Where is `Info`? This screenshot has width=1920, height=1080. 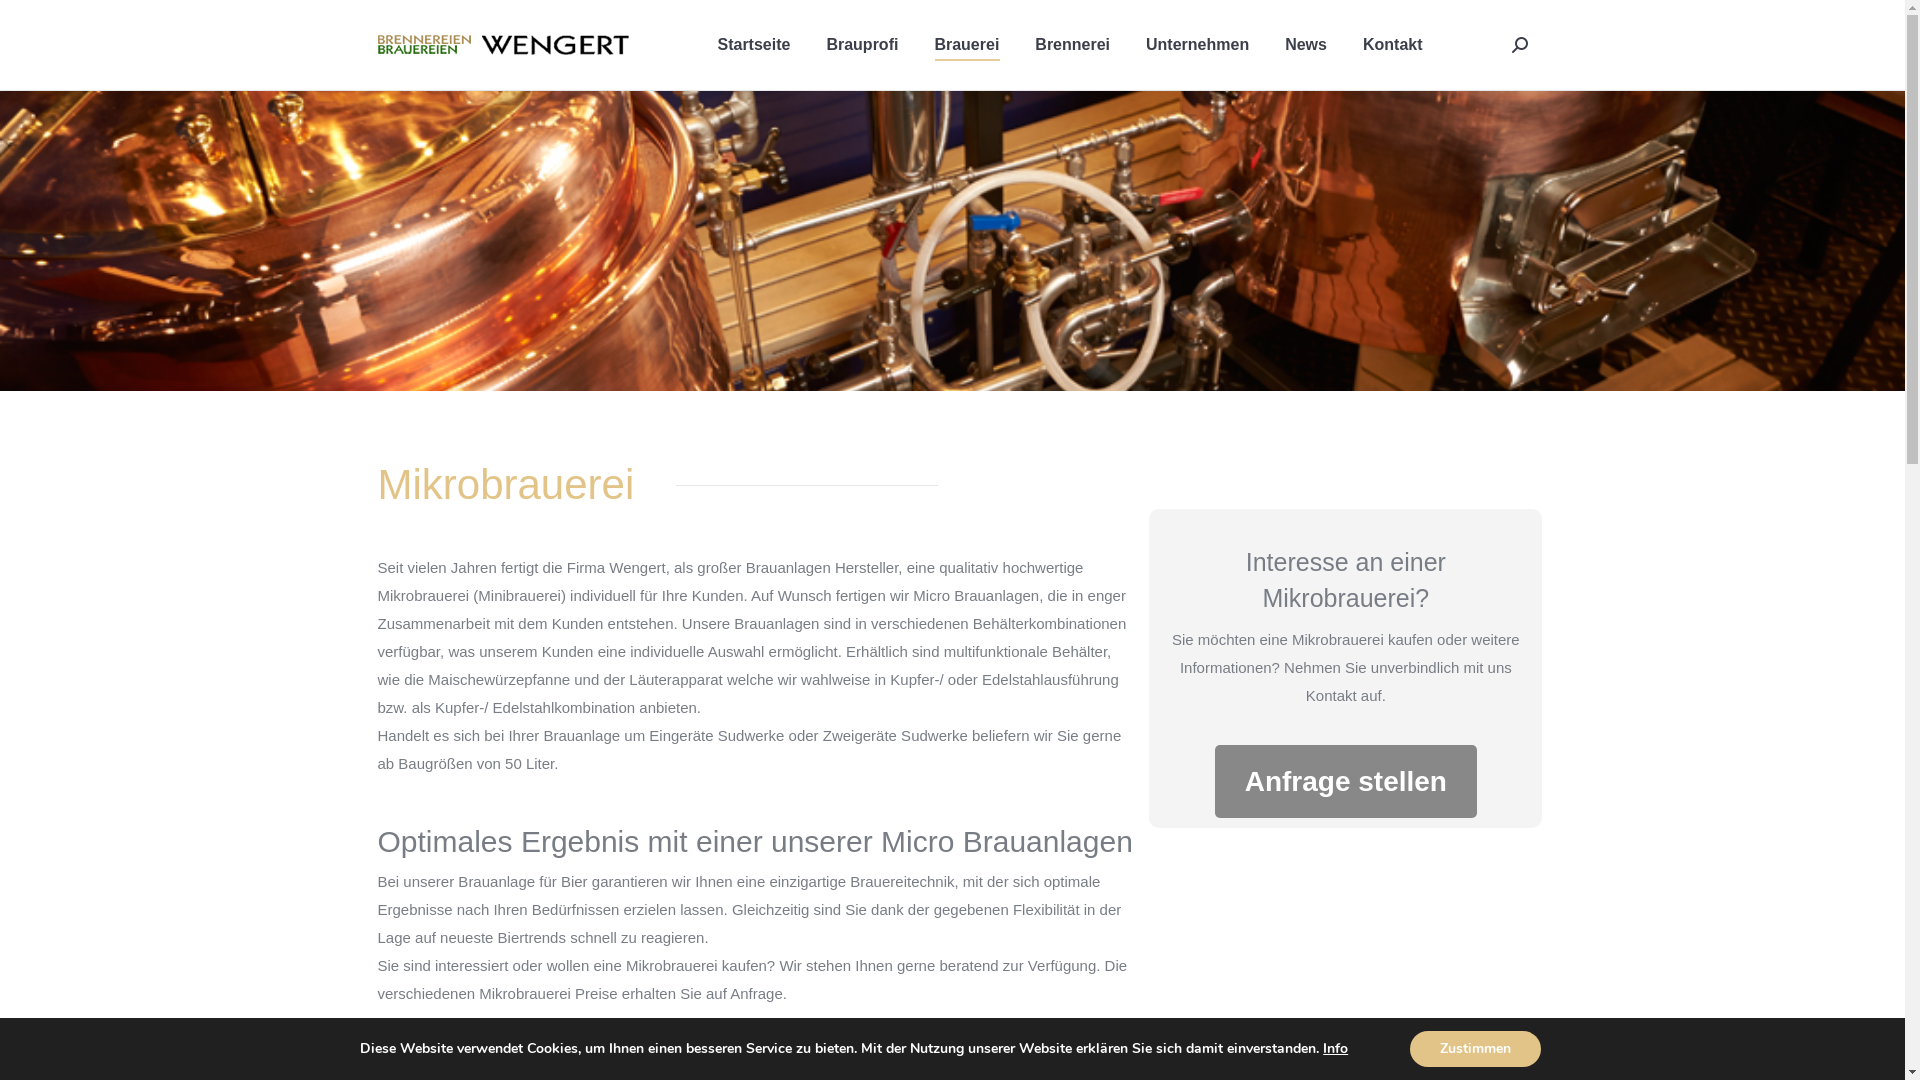
Info is located at coordinates (1336, 1048).